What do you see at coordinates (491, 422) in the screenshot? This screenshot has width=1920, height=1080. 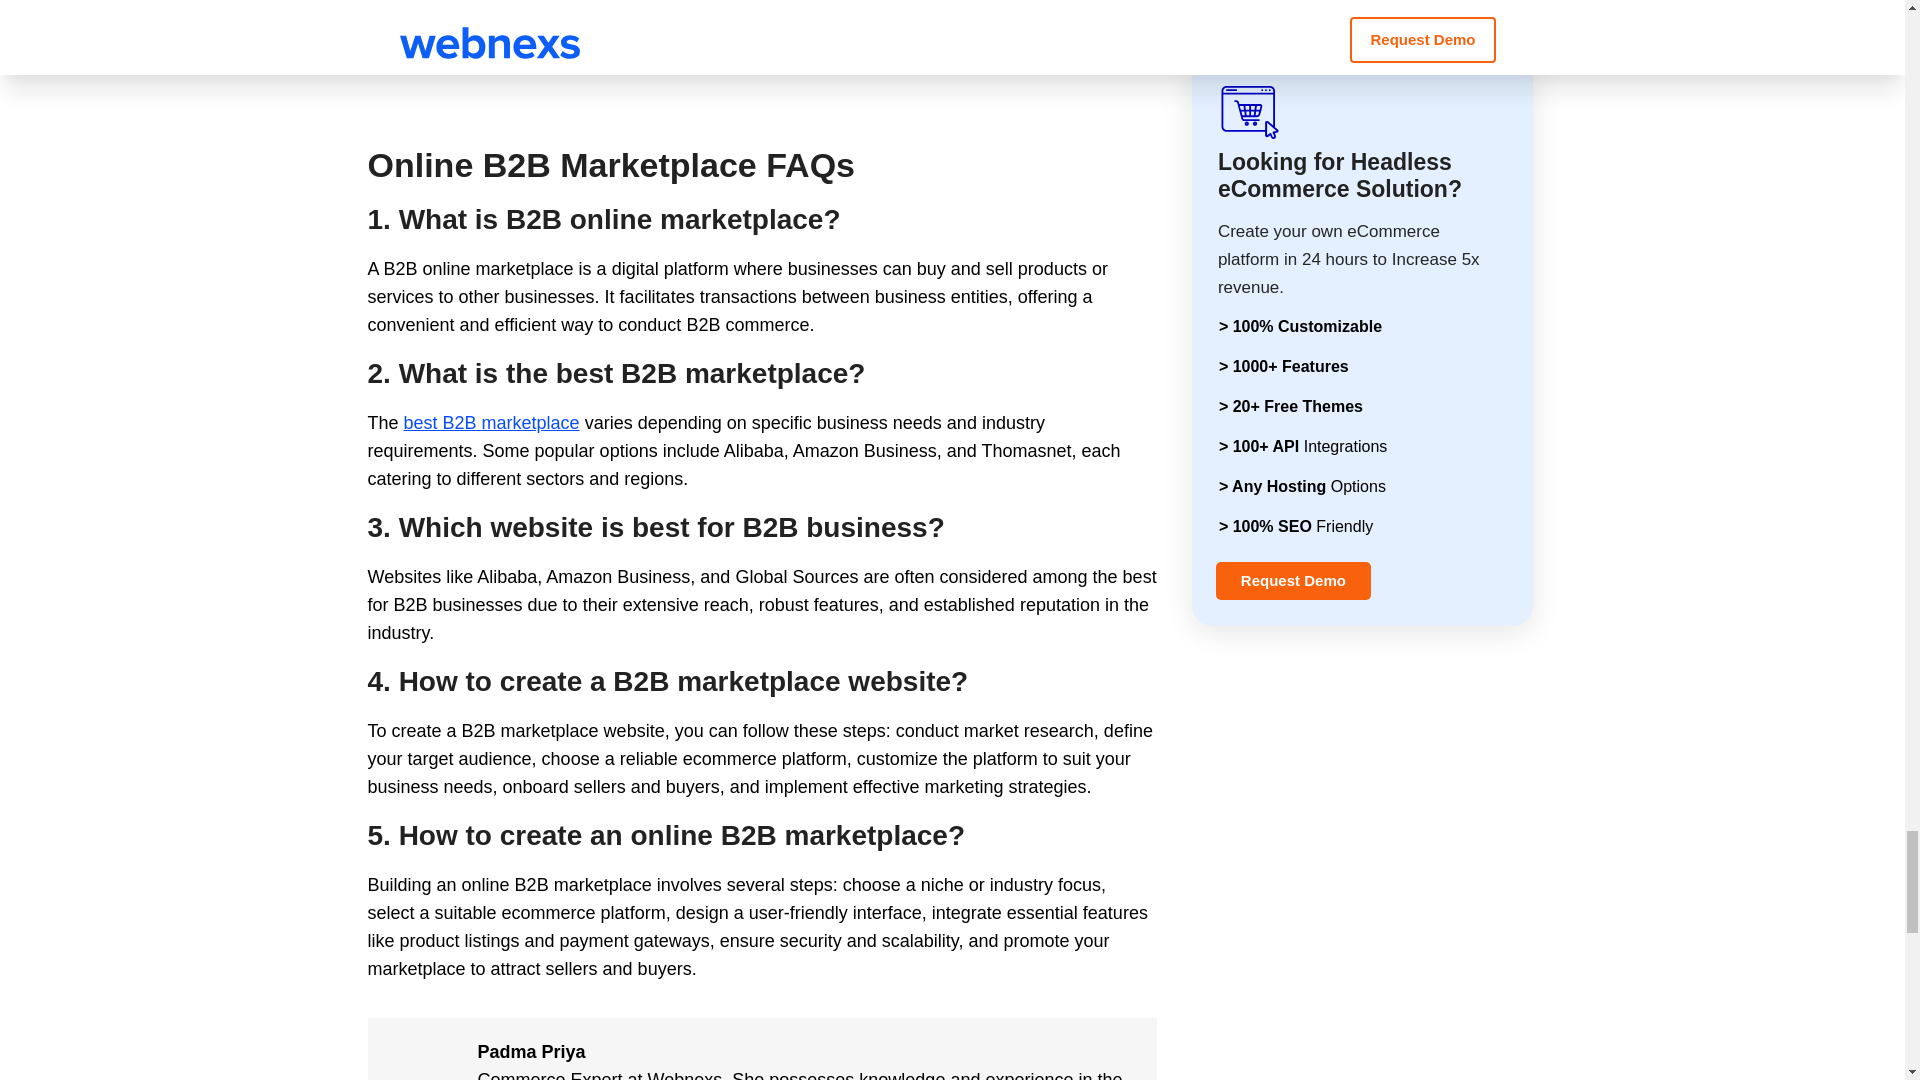 I see `best B2B marketplace` at bounding box center [491, 422].